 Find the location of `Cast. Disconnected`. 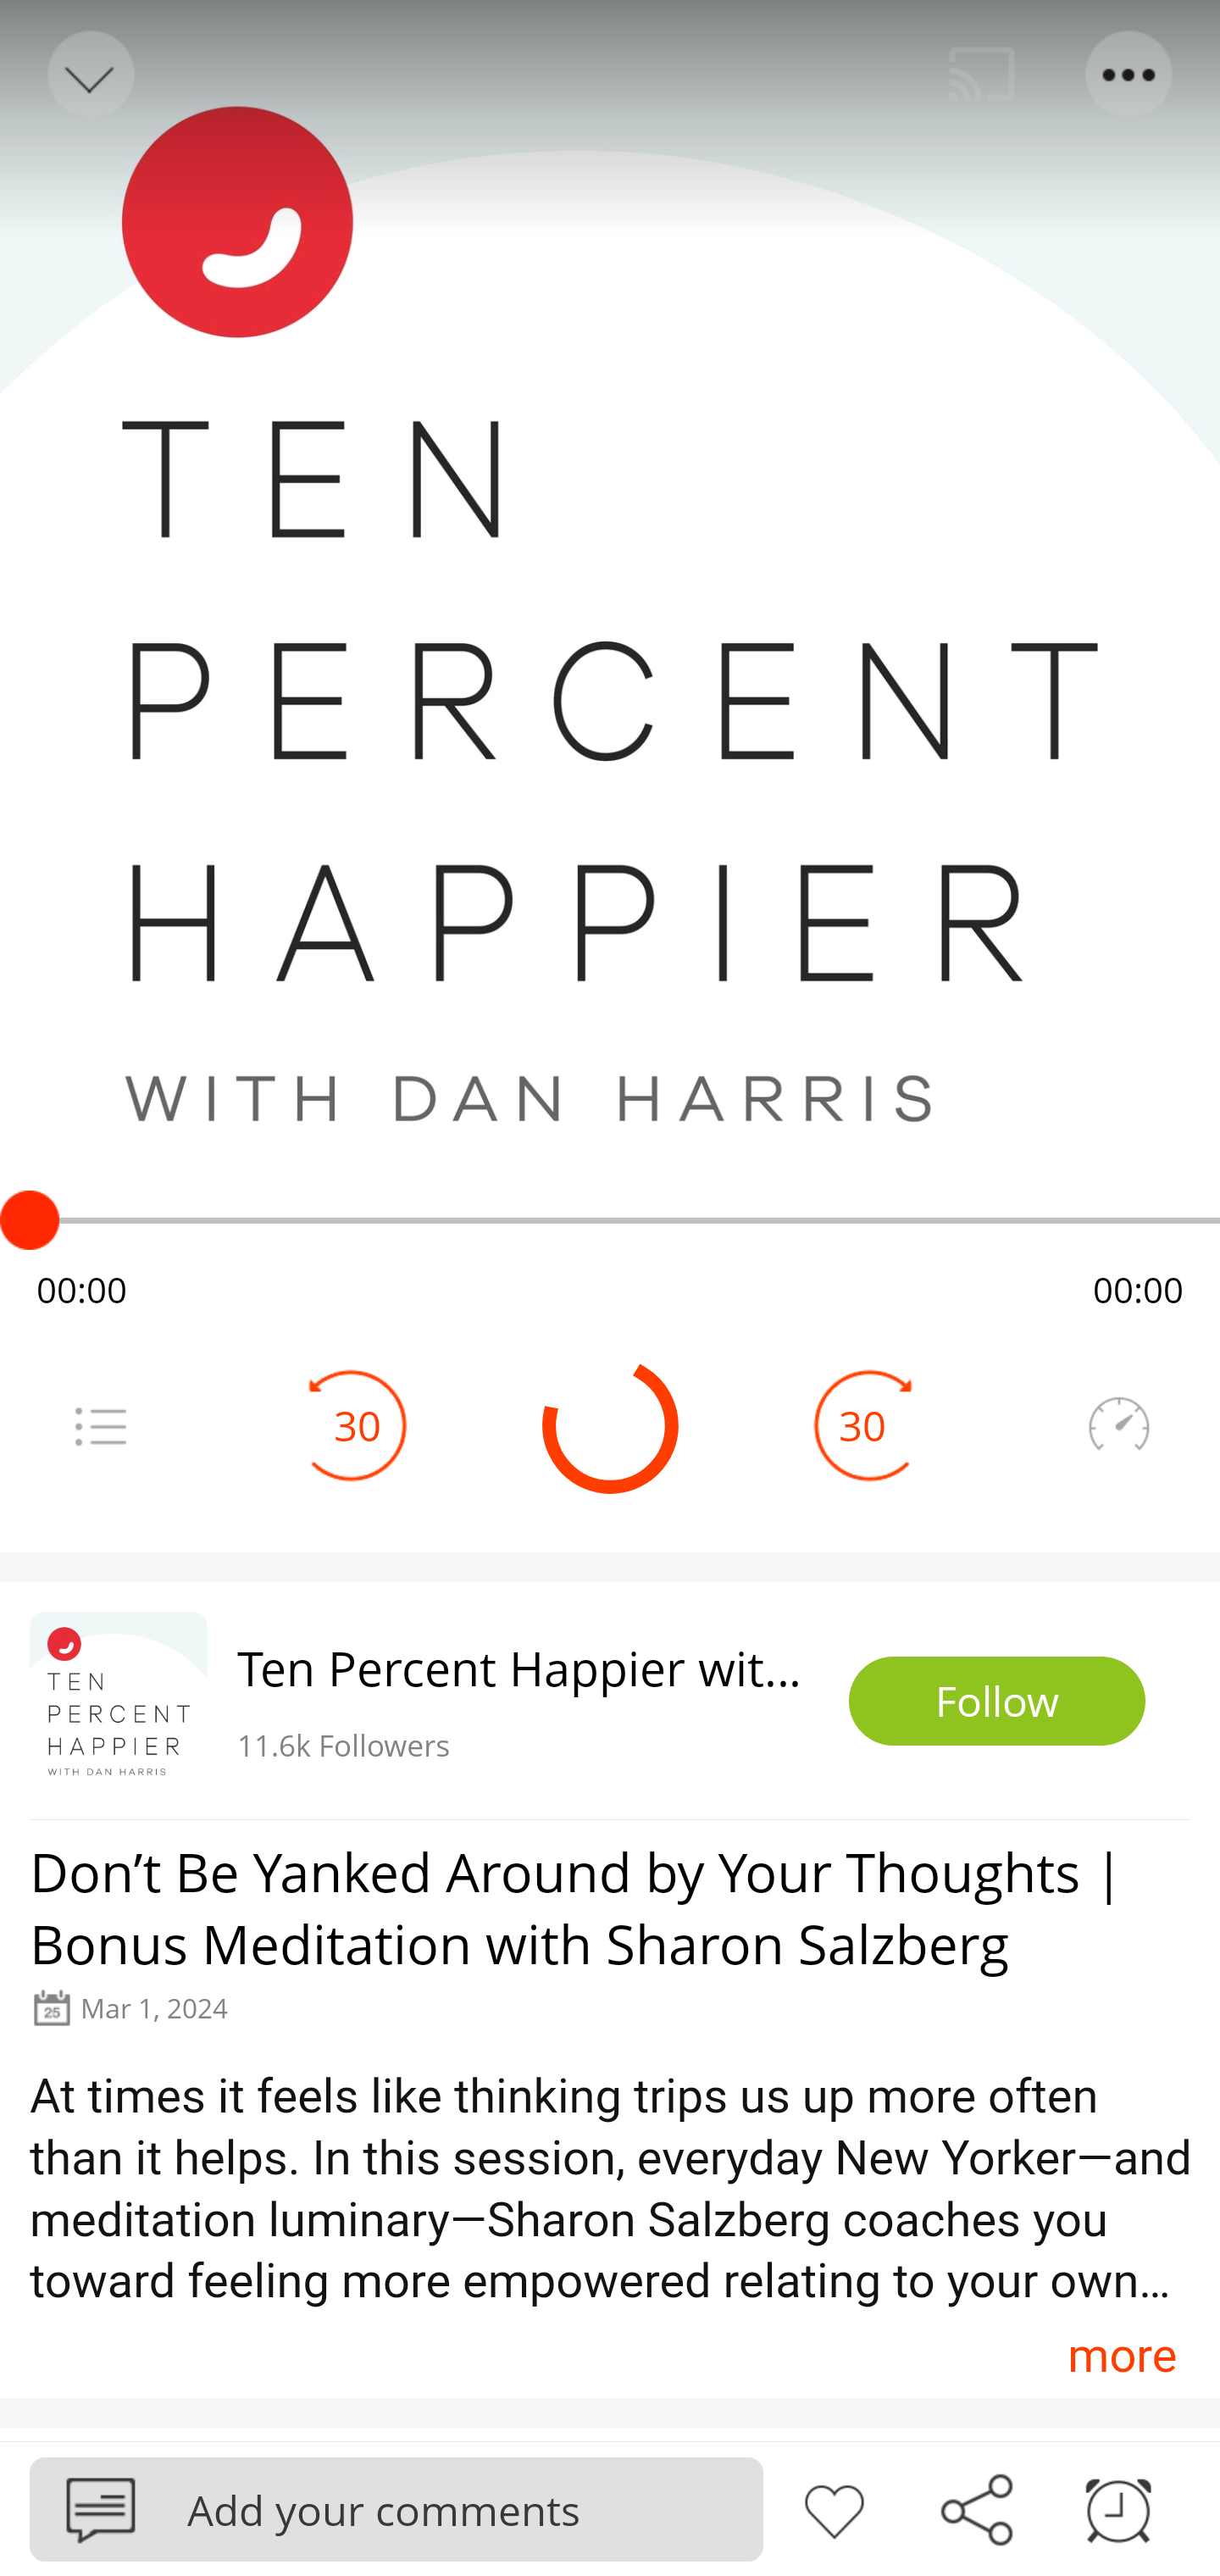

Cast. Disconnected is located at coordinates (982, 75).